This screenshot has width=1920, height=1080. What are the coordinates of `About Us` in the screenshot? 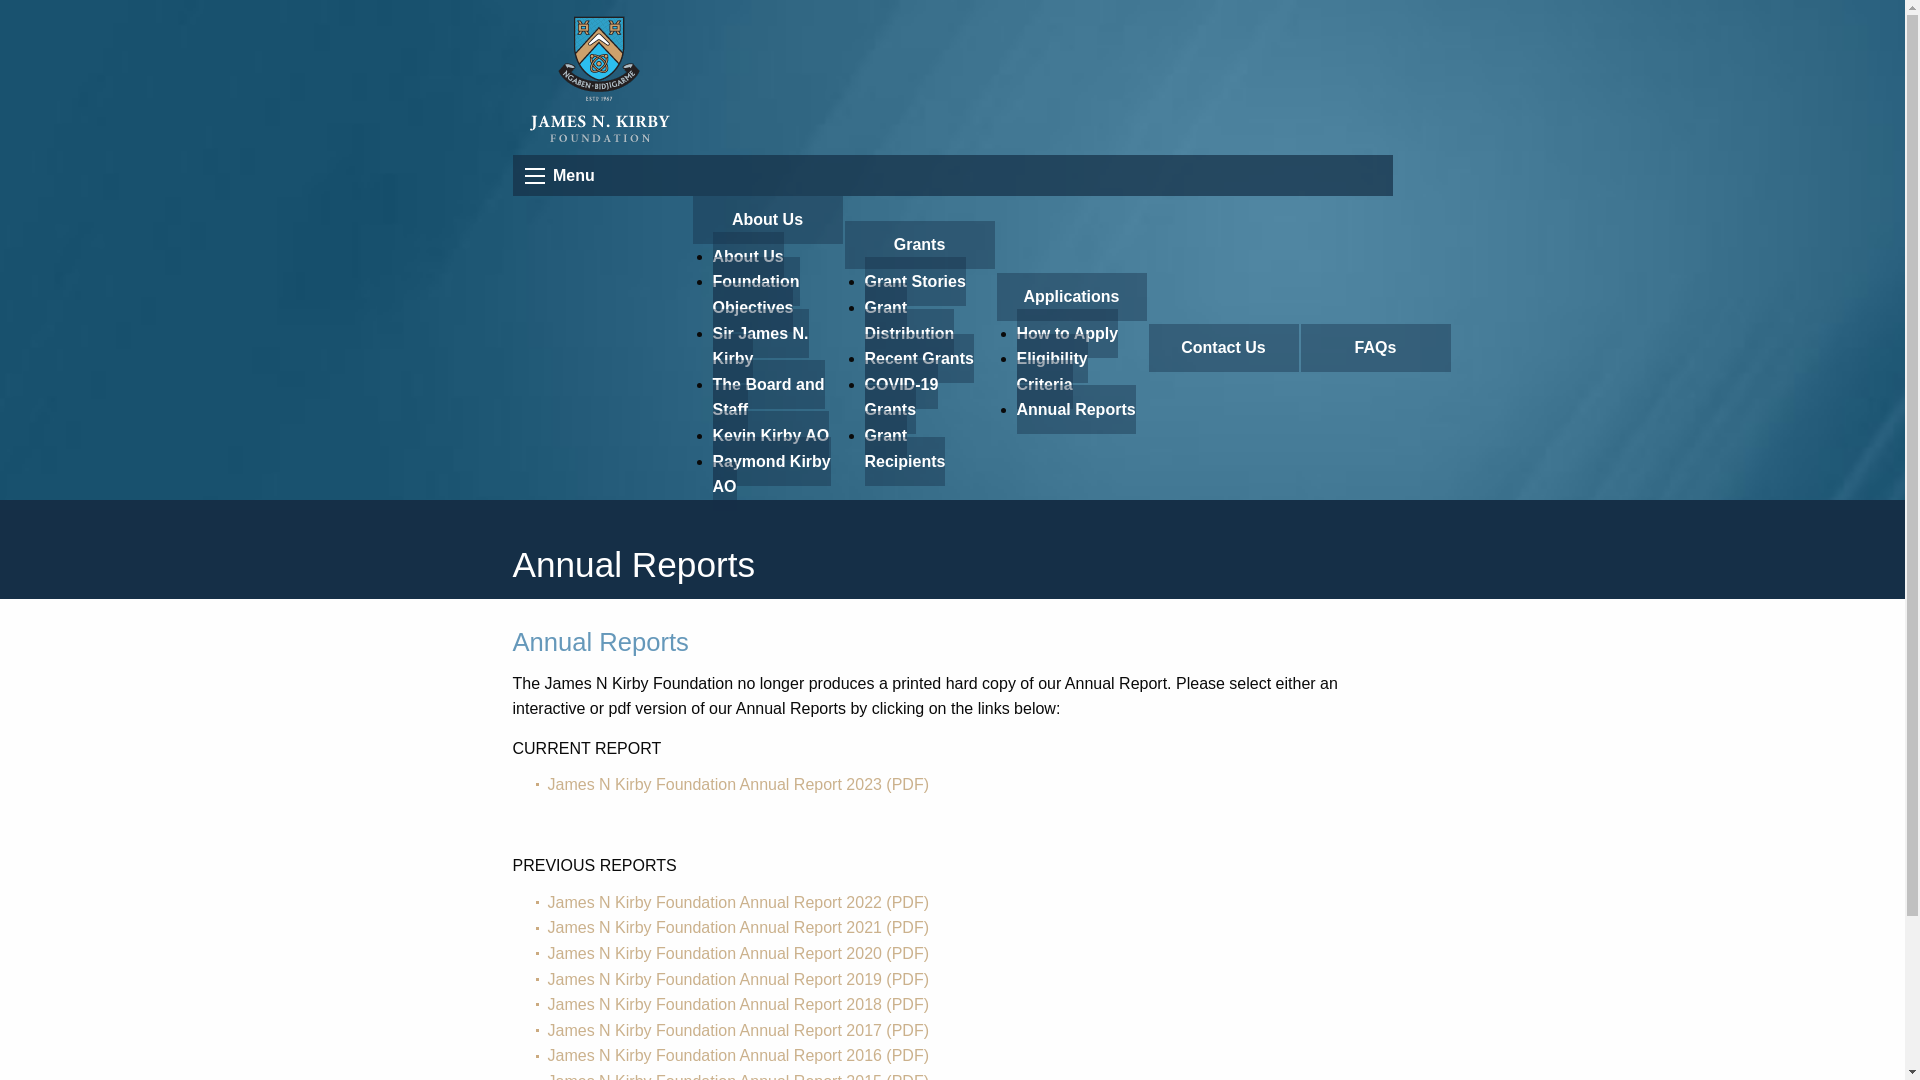 It's located at (748, 256).